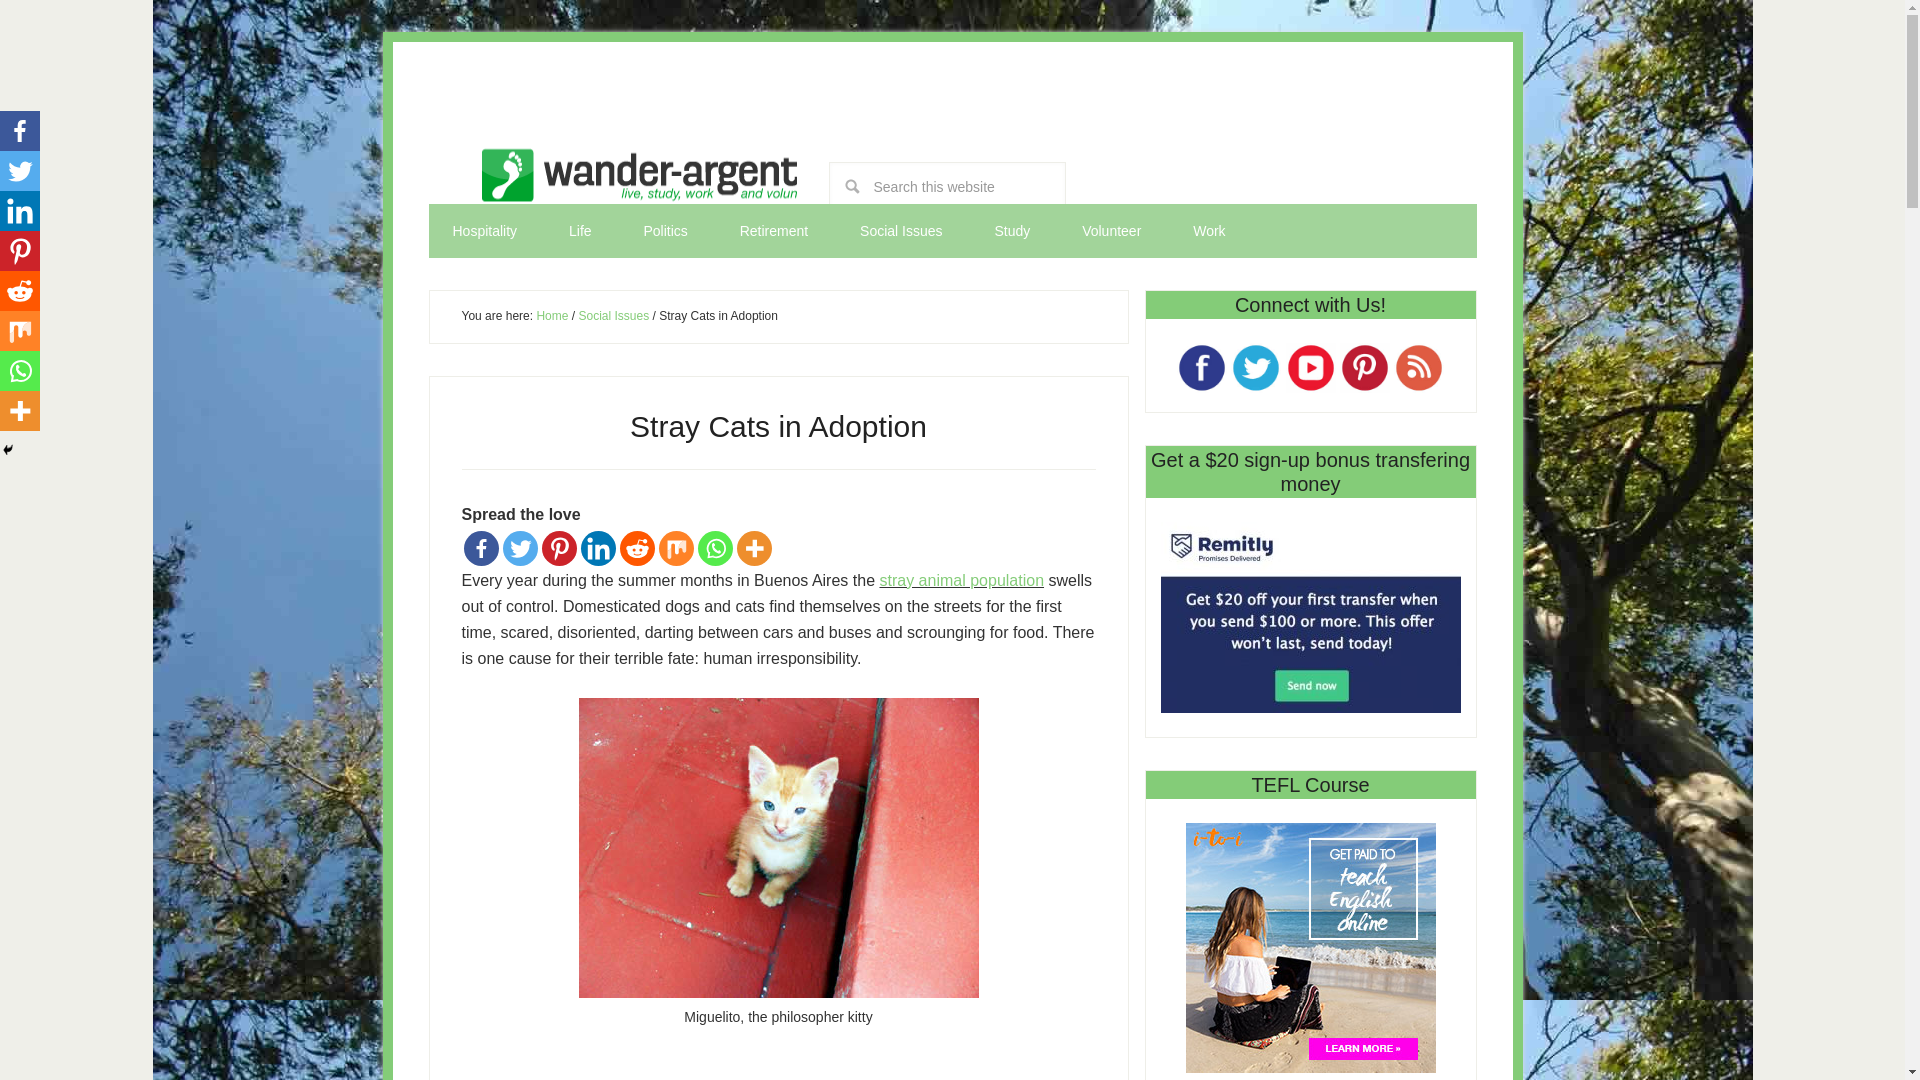 The width and height of the screenshot is (1920, 1080). Describe the element at coordinates (664, 231) in the screenshot. I see `Politics` at that location.